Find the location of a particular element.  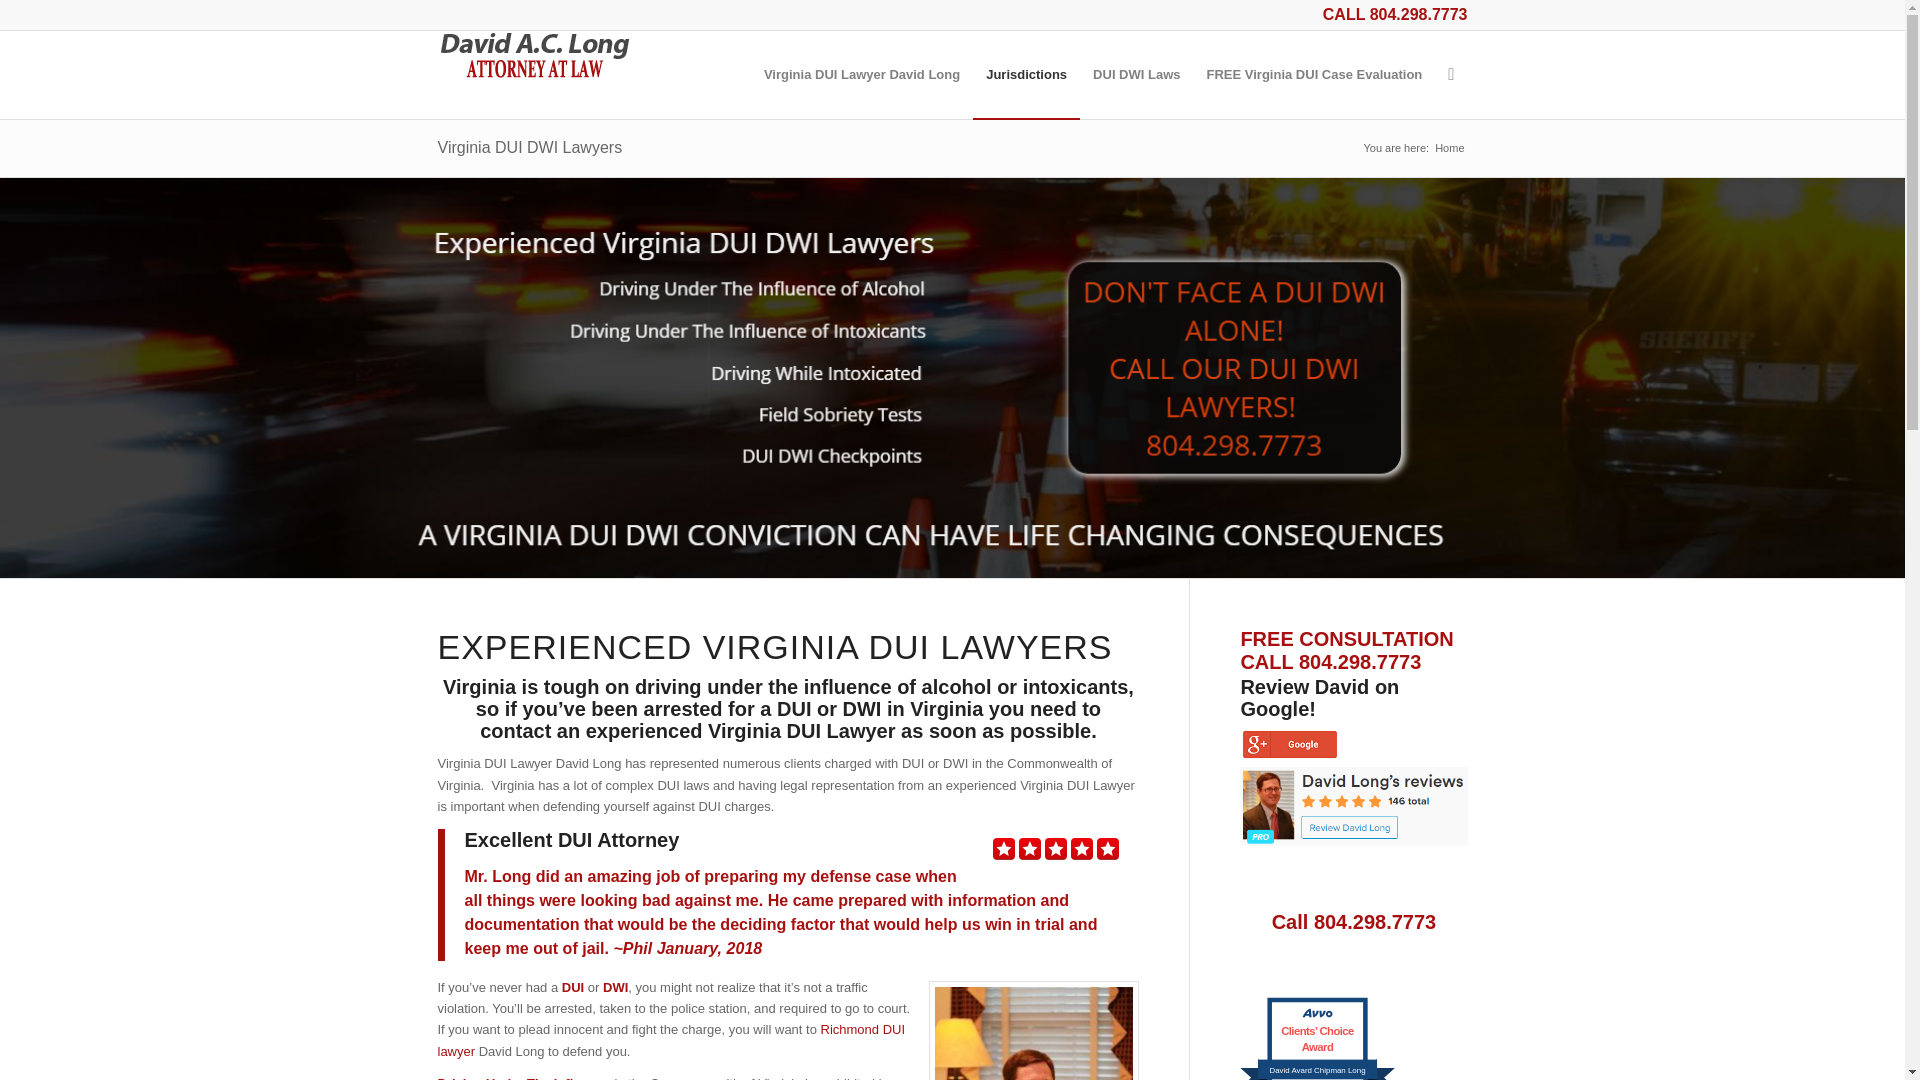

DUI DWI Lawyers In Virginia is located at coordinates (1026, 74).